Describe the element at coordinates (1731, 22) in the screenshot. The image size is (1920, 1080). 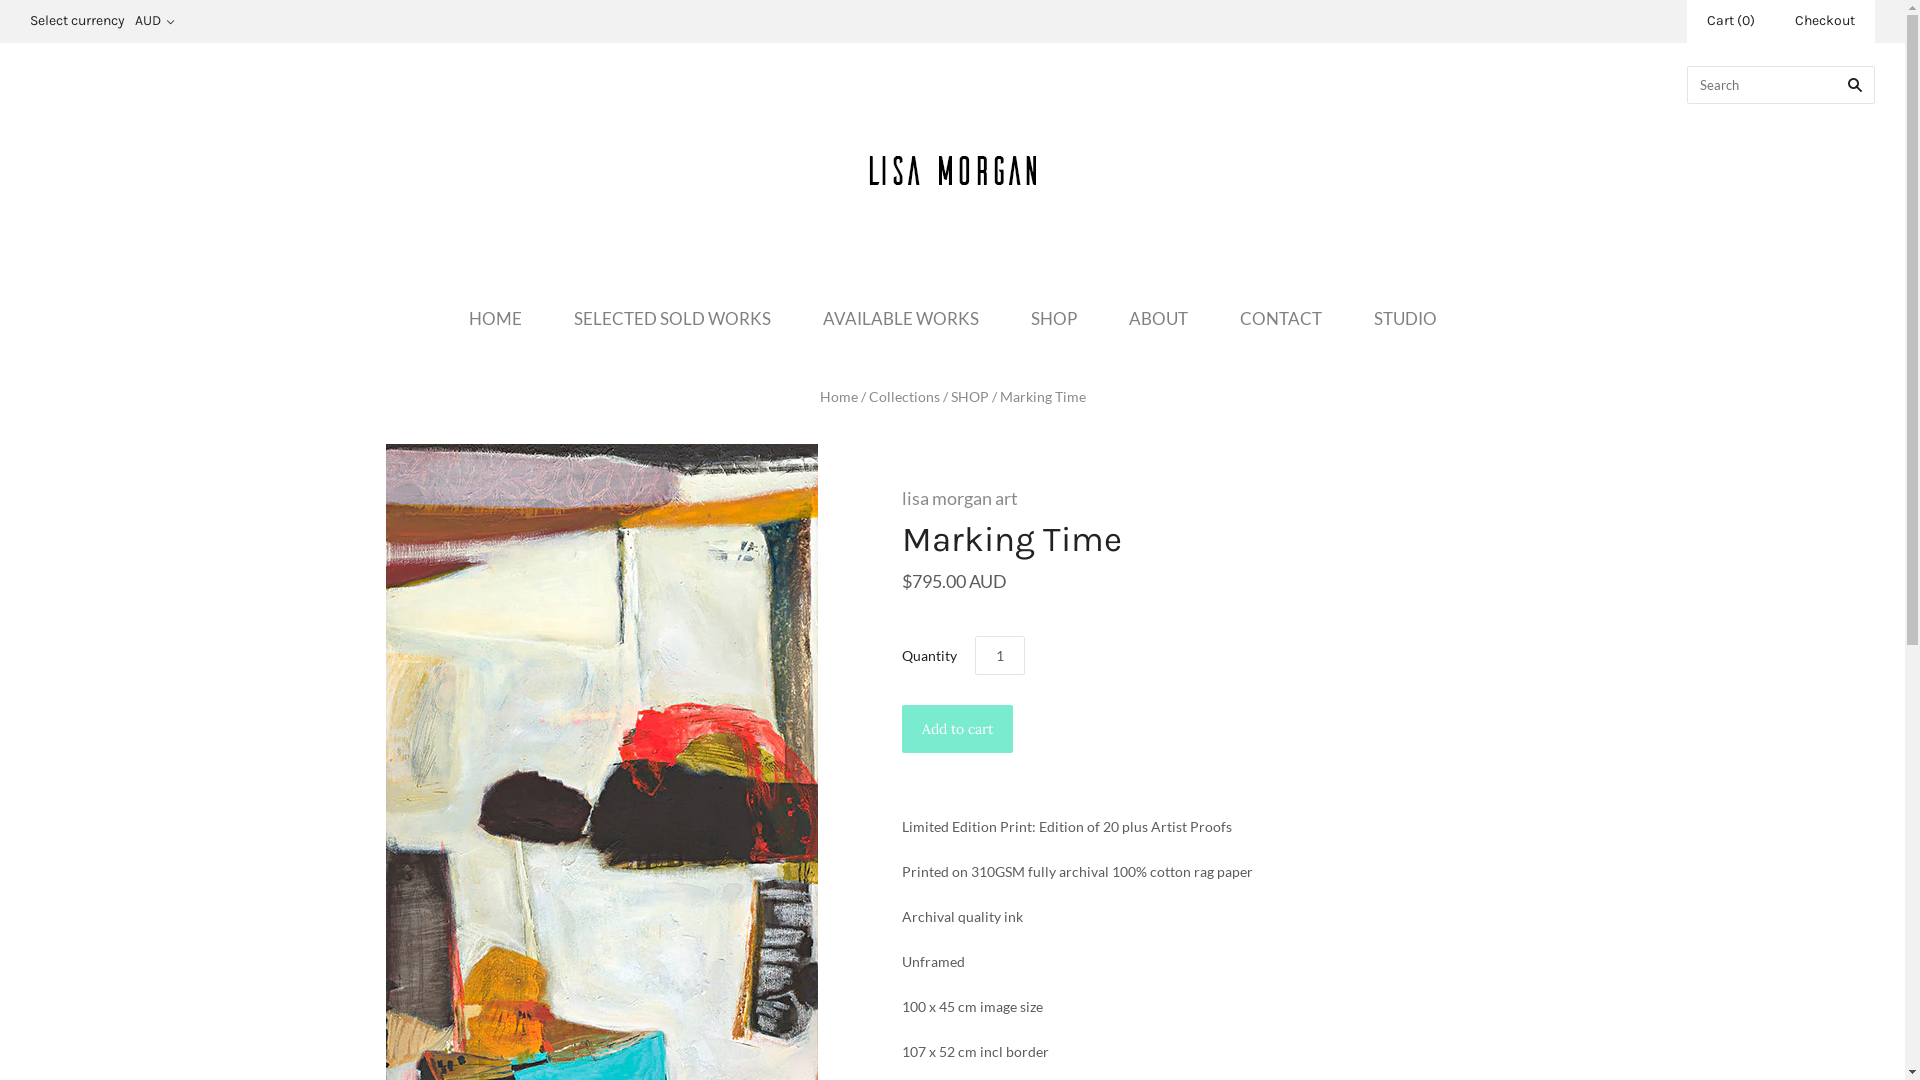
I see `Cart (0)` at that location.